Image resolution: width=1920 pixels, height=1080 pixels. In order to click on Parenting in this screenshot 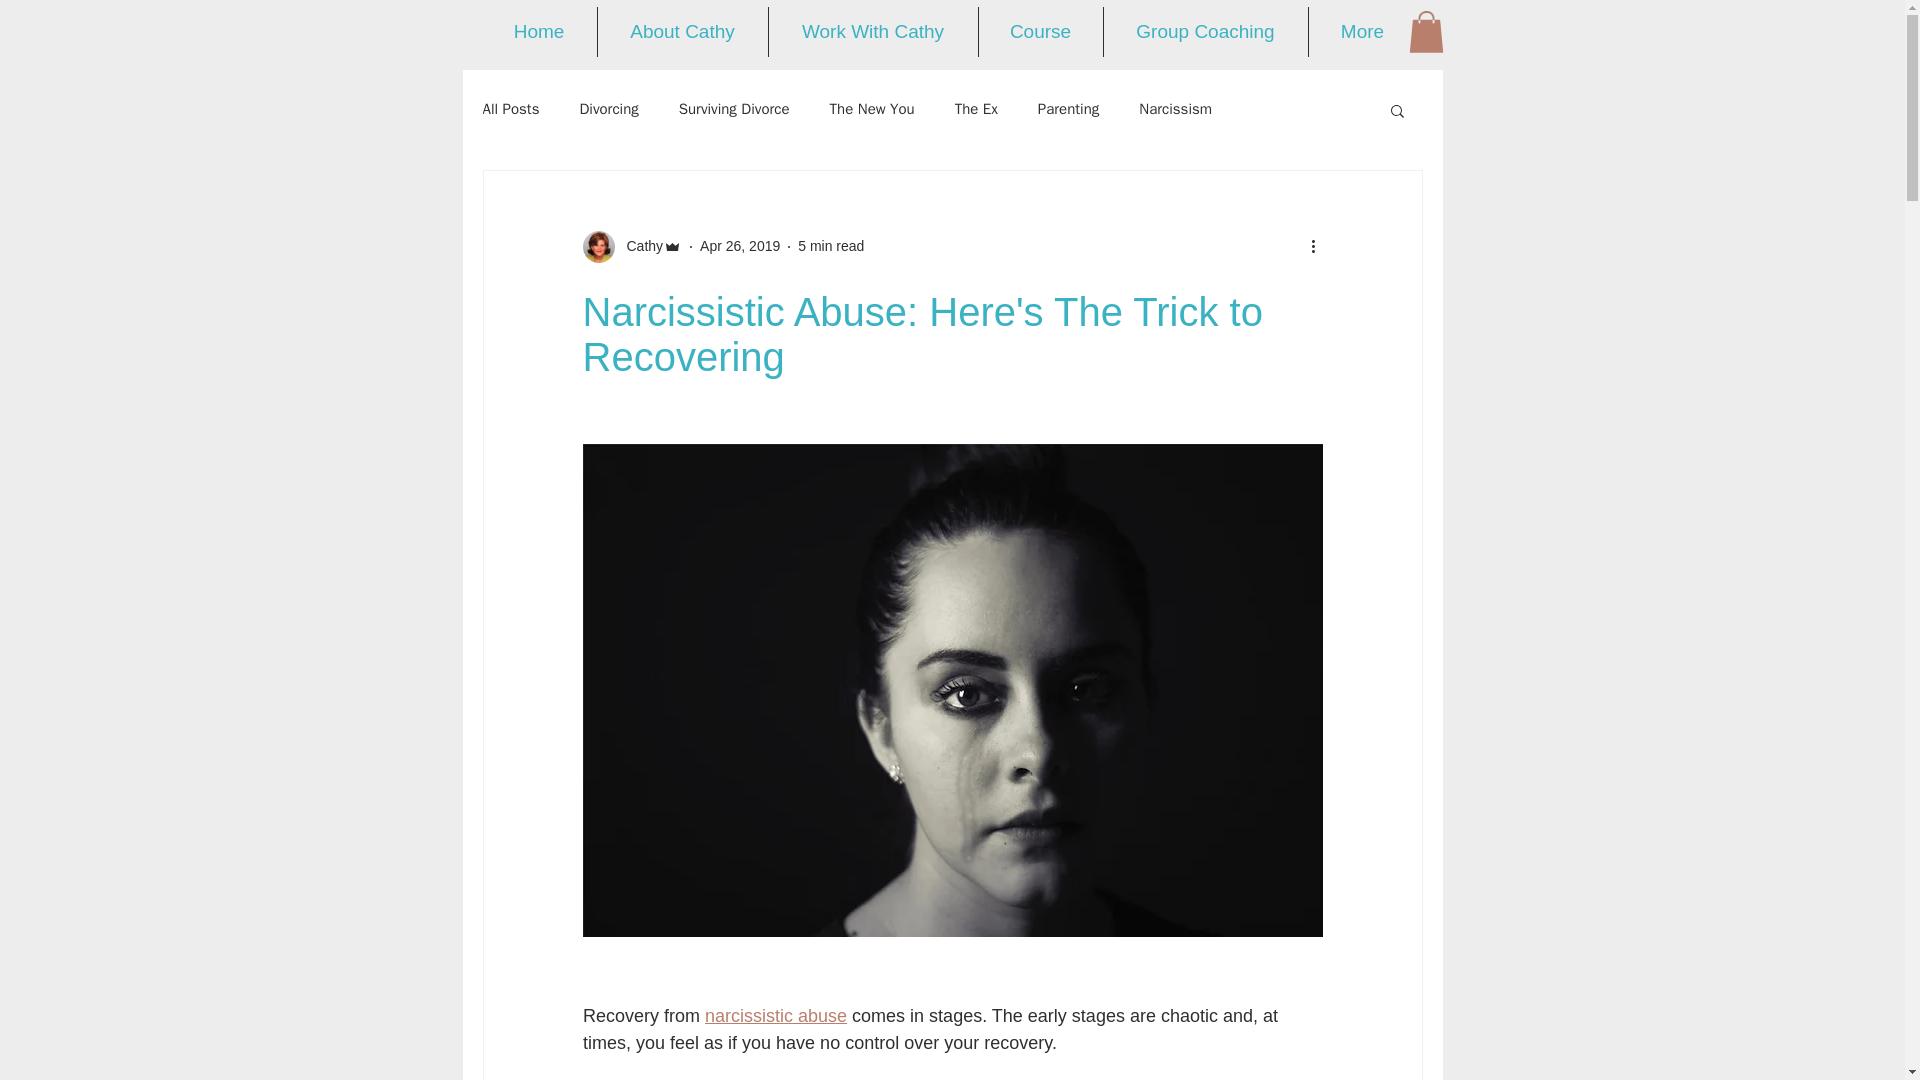, I will do `click(1068, 109)`.